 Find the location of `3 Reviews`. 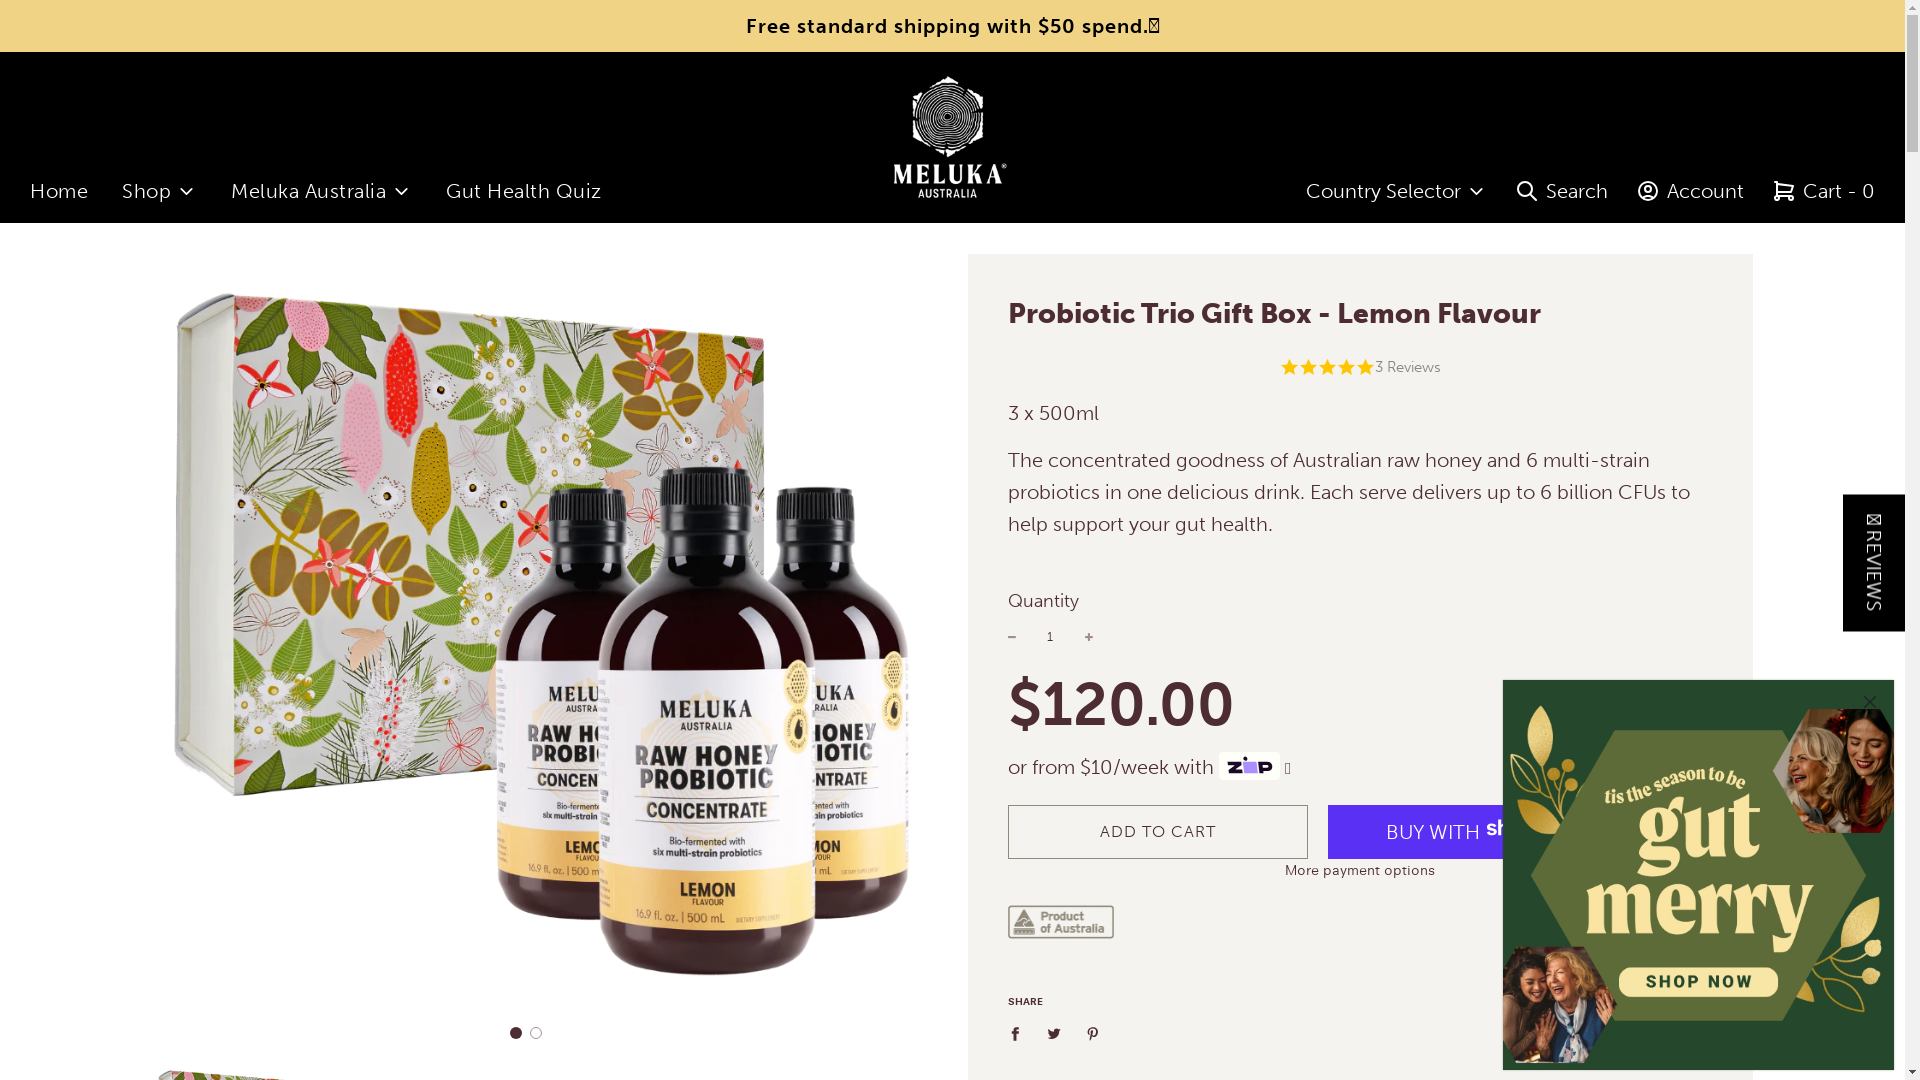

3 Reviews is located at coordinates (1407, 368).